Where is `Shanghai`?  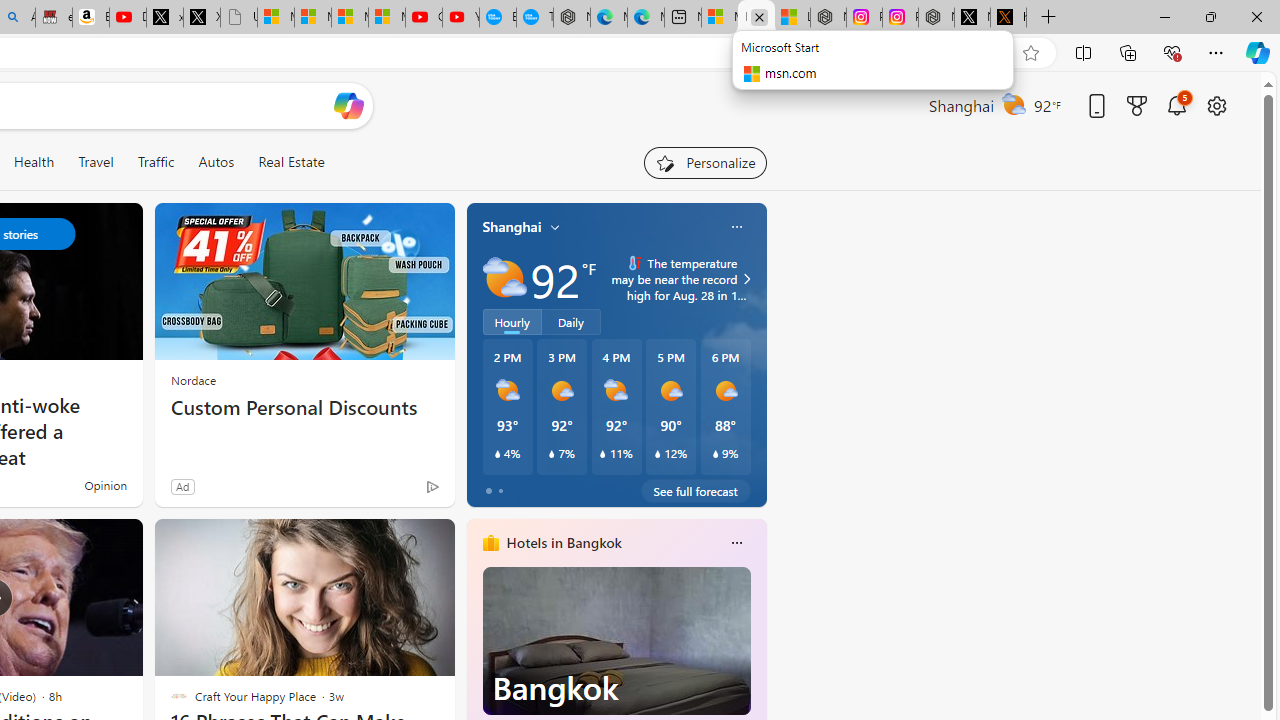
Shanghai is located at coordinates (512, 227).